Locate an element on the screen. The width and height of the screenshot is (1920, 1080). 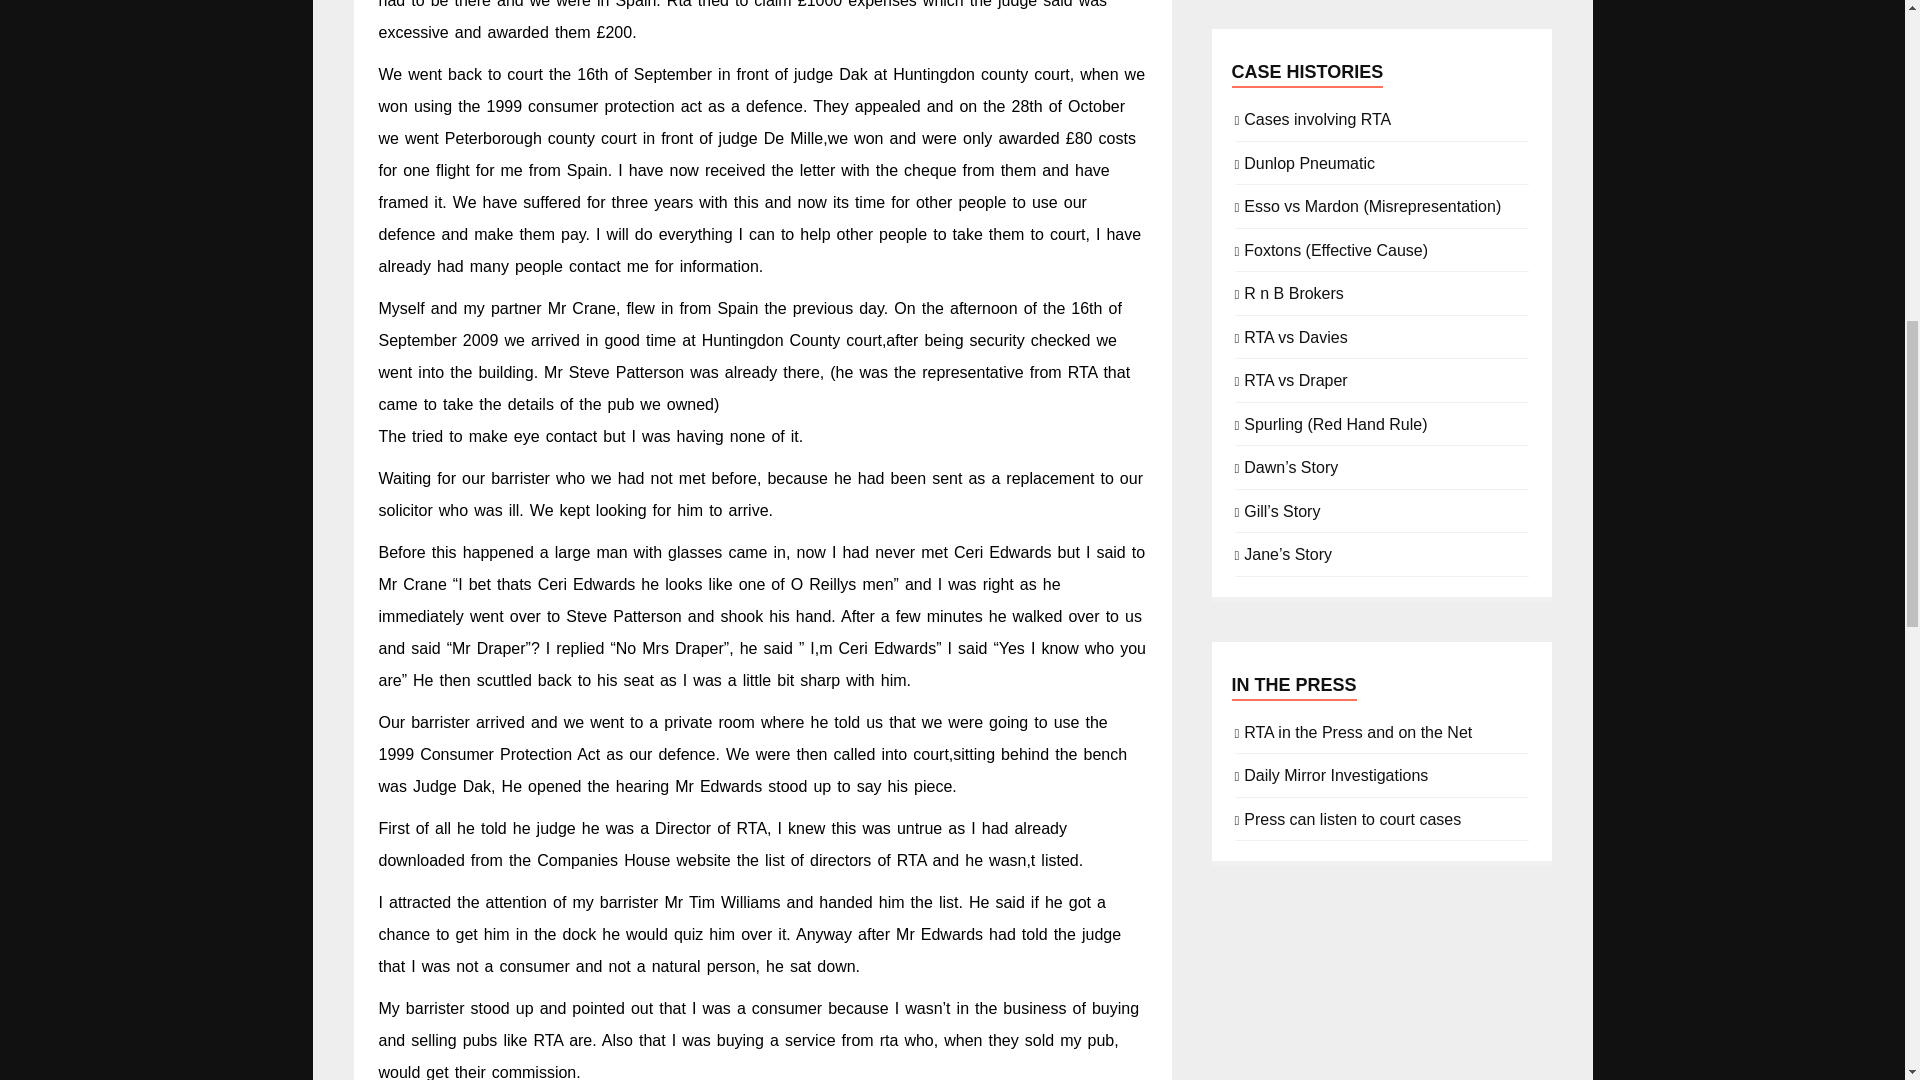
RTA vs Davies is located at coordinates (1296, 336).